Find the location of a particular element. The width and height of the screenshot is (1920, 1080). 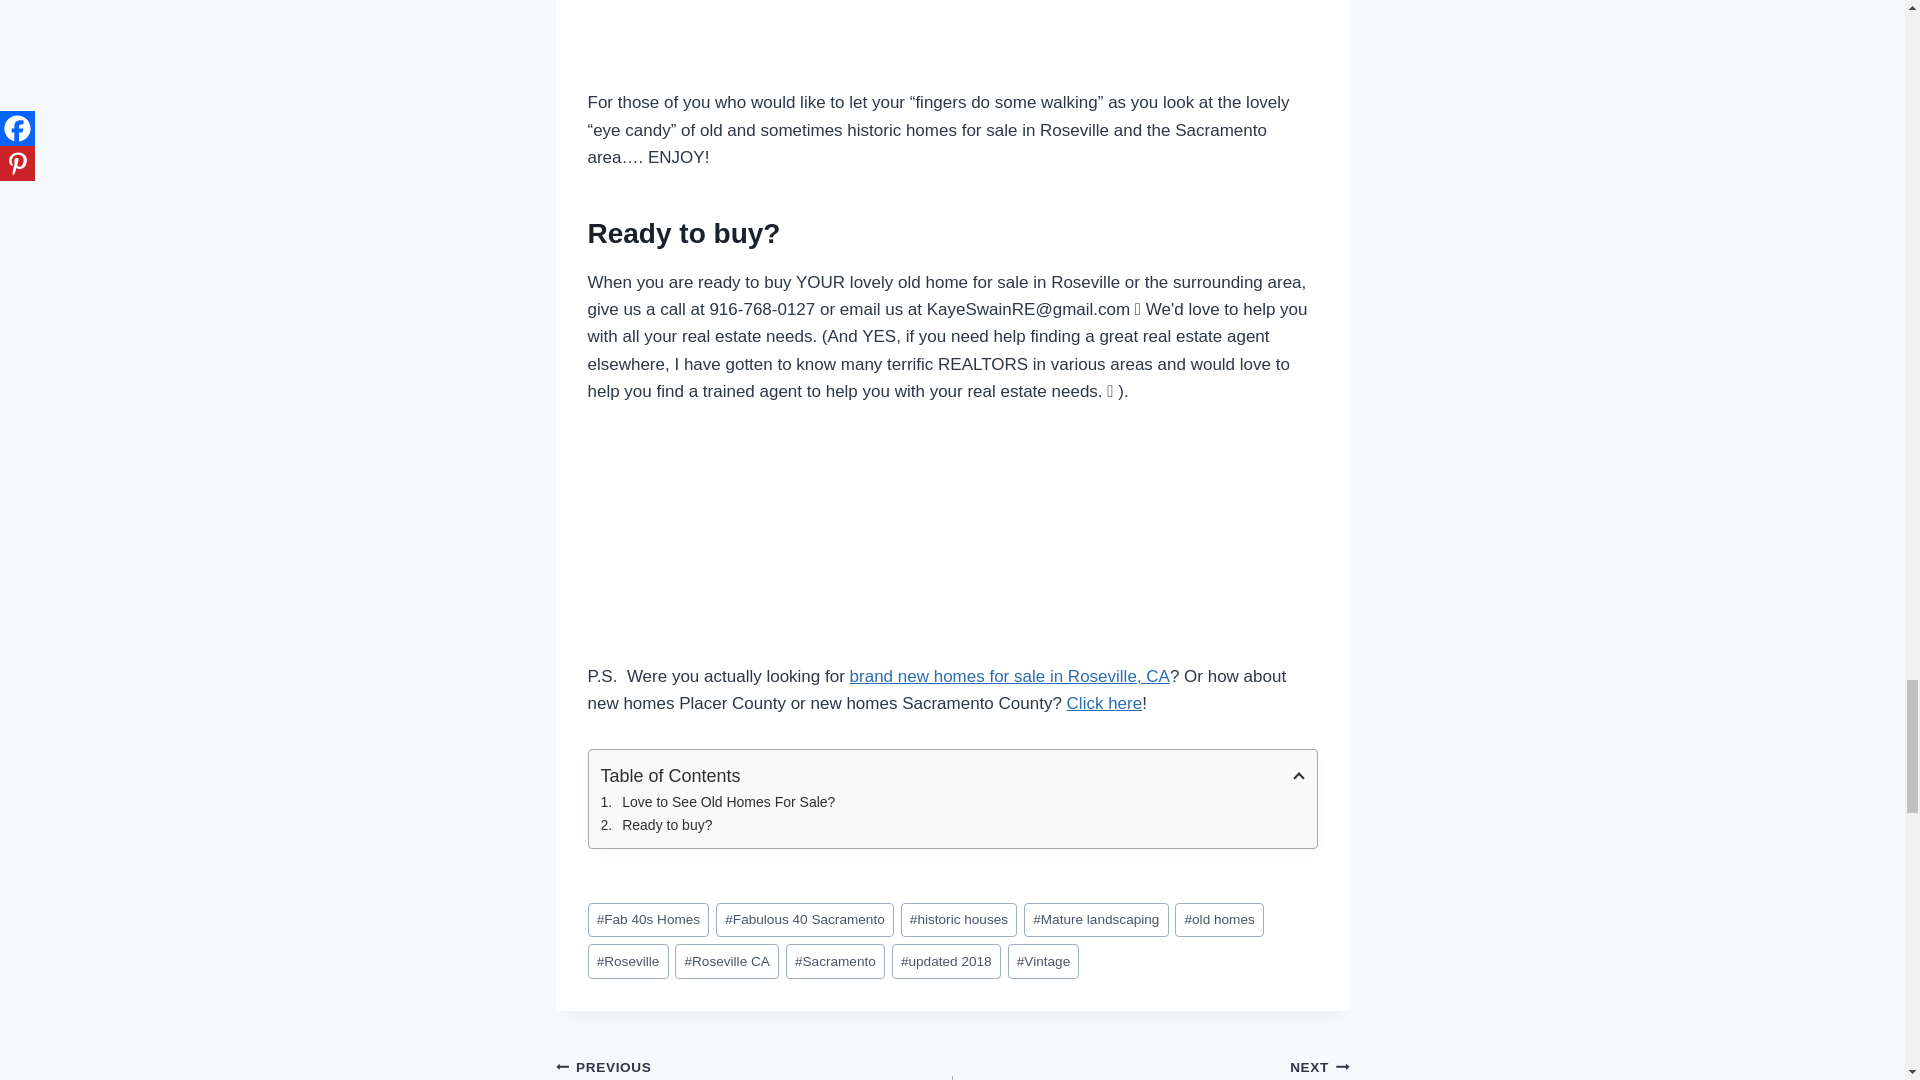

Mature landscaping is located at coordinates (1096, 920).